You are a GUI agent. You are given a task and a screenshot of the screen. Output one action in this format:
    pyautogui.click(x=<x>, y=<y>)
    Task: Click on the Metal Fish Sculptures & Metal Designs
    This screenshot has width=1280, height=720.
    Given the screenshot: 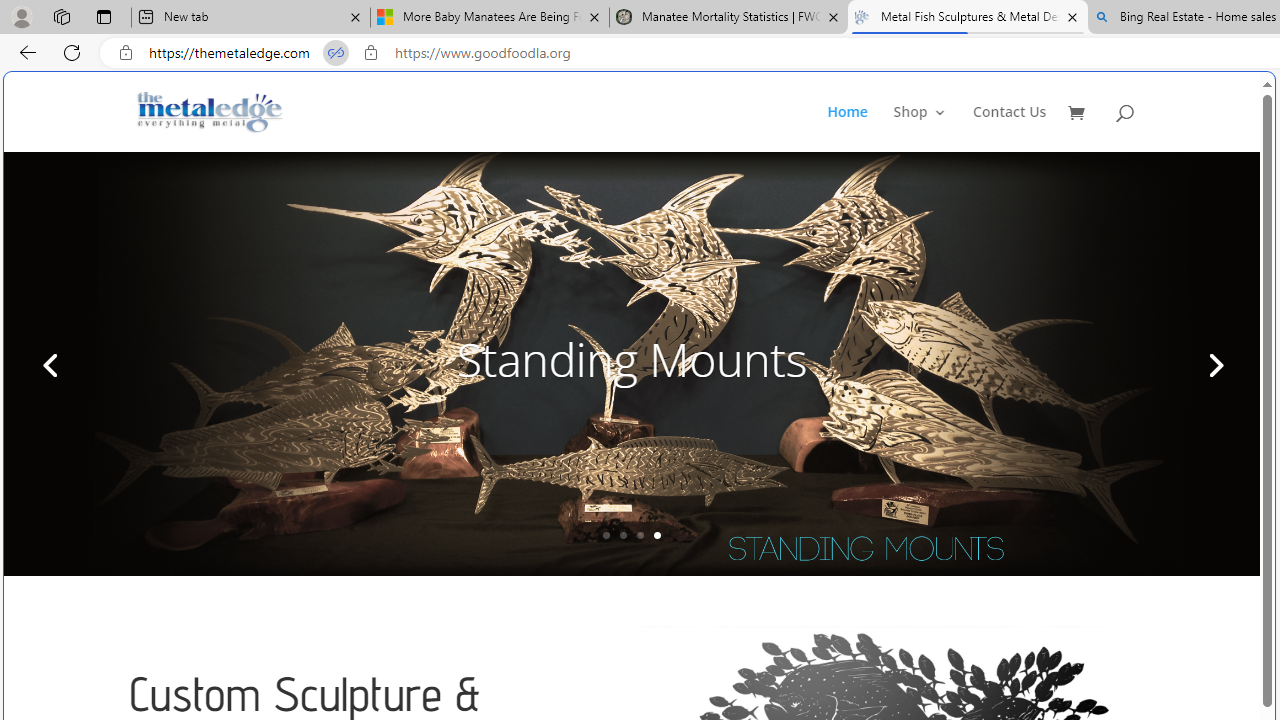 What is the action you would take?
    pyautogui.click(x=210, y=112)
    